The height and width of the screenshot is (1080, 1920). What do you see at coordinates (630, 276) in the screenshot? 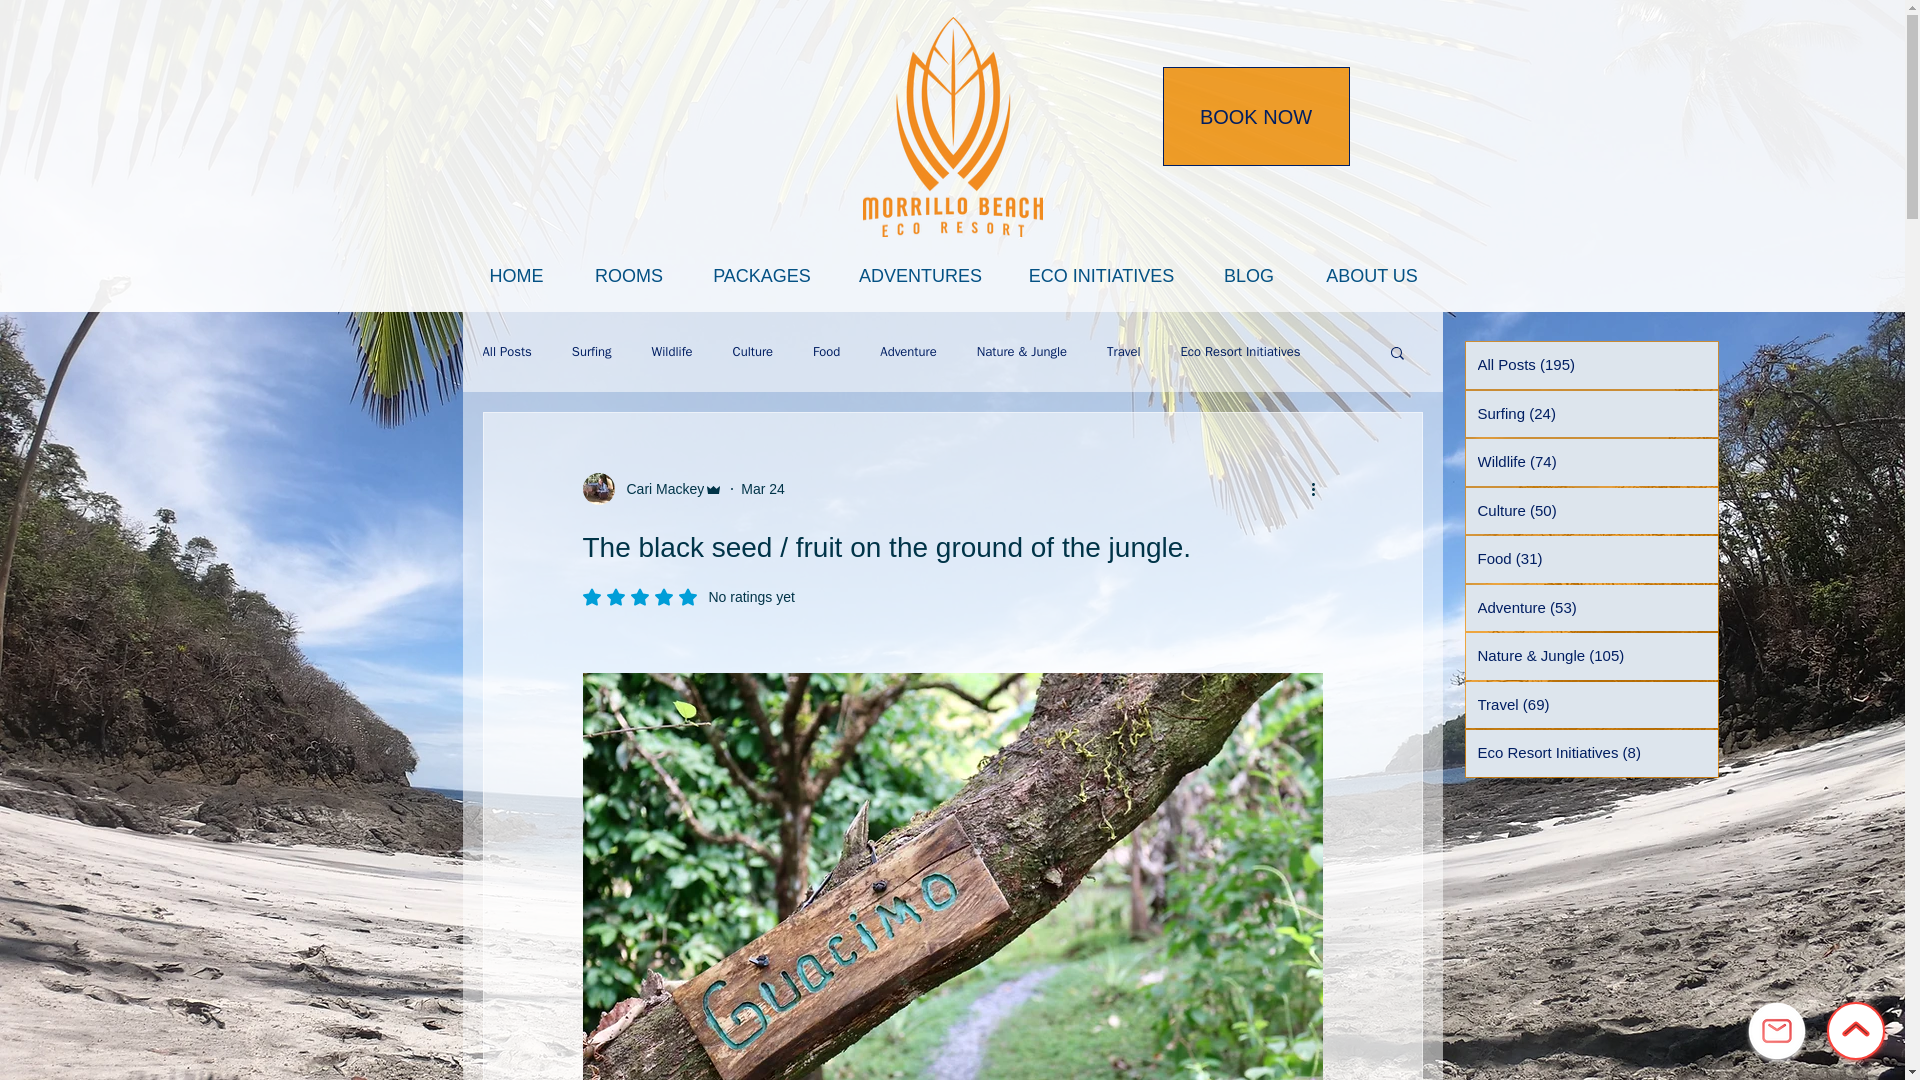
I see `ROOMS` at bounding box center [630, 276].